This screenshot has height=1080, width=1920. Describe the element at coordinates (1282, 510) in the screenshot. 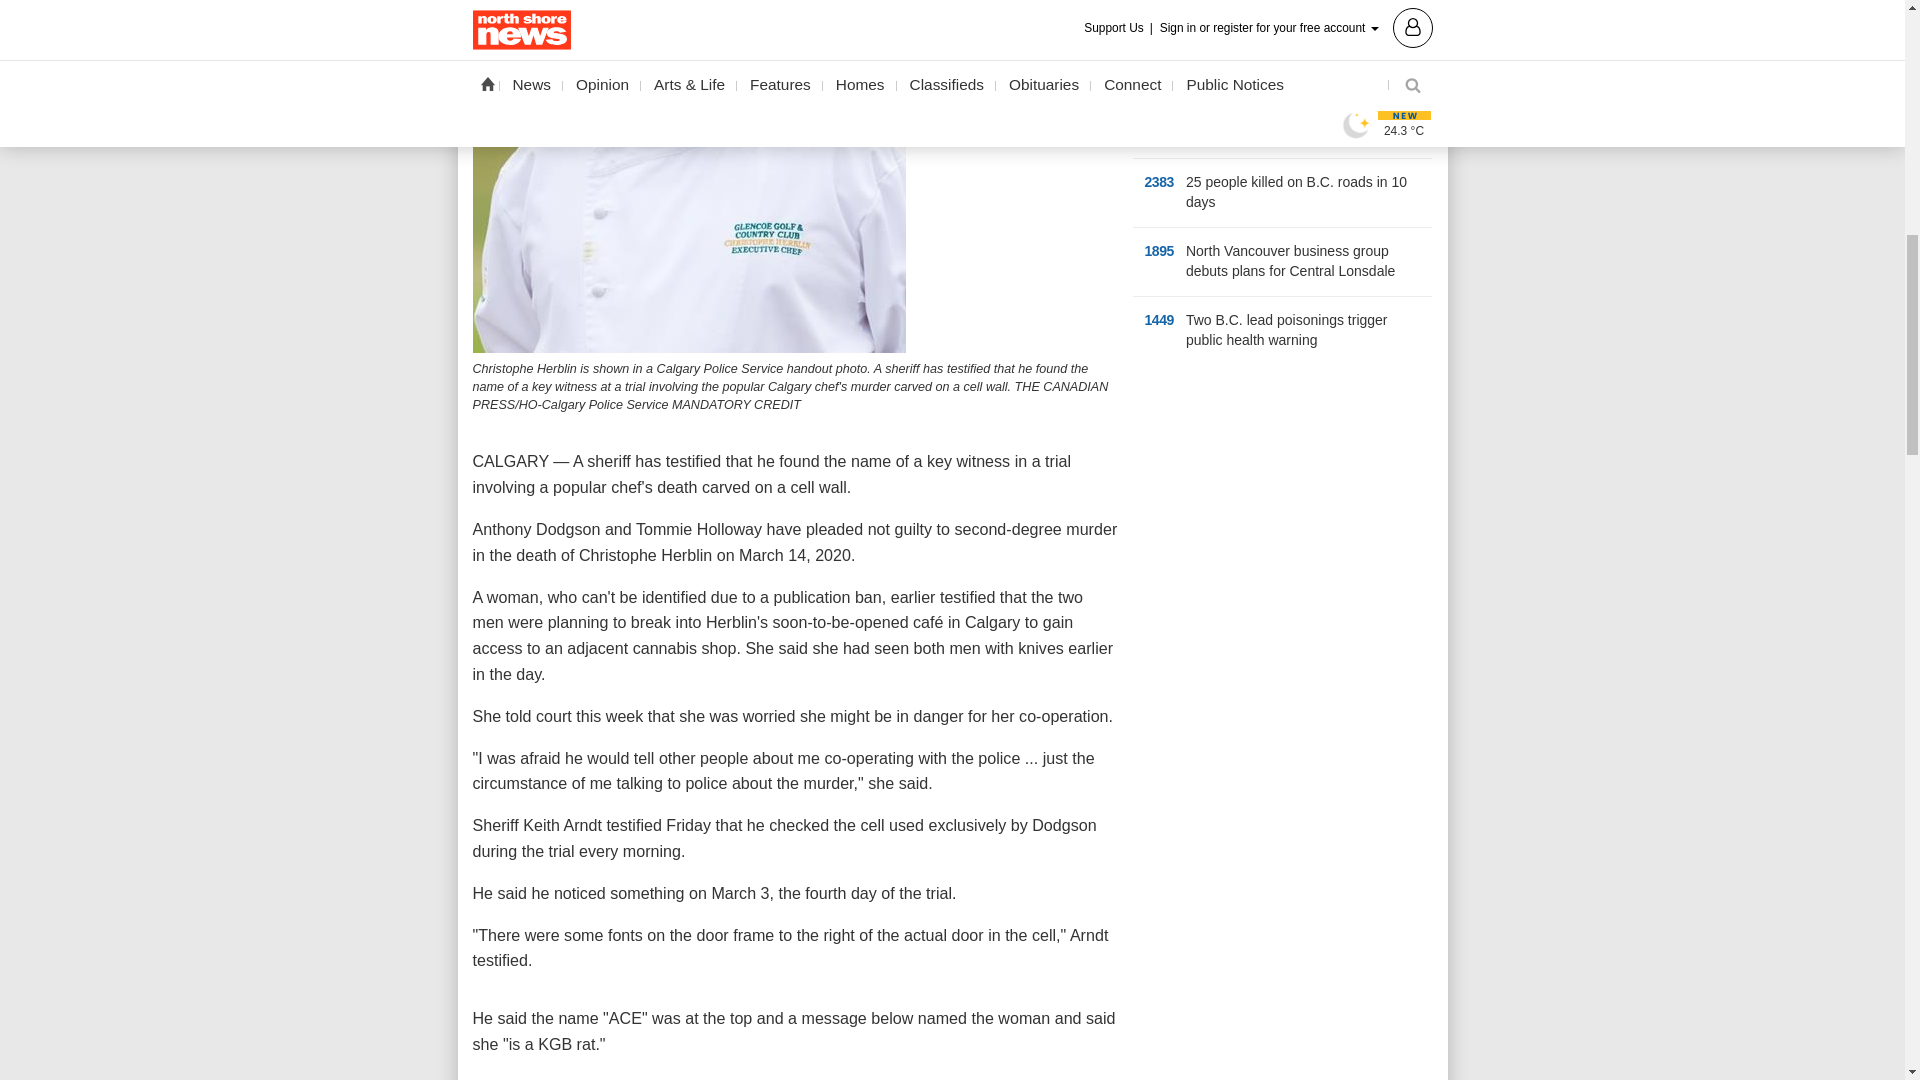

I see `3rd party ad content` at that location.